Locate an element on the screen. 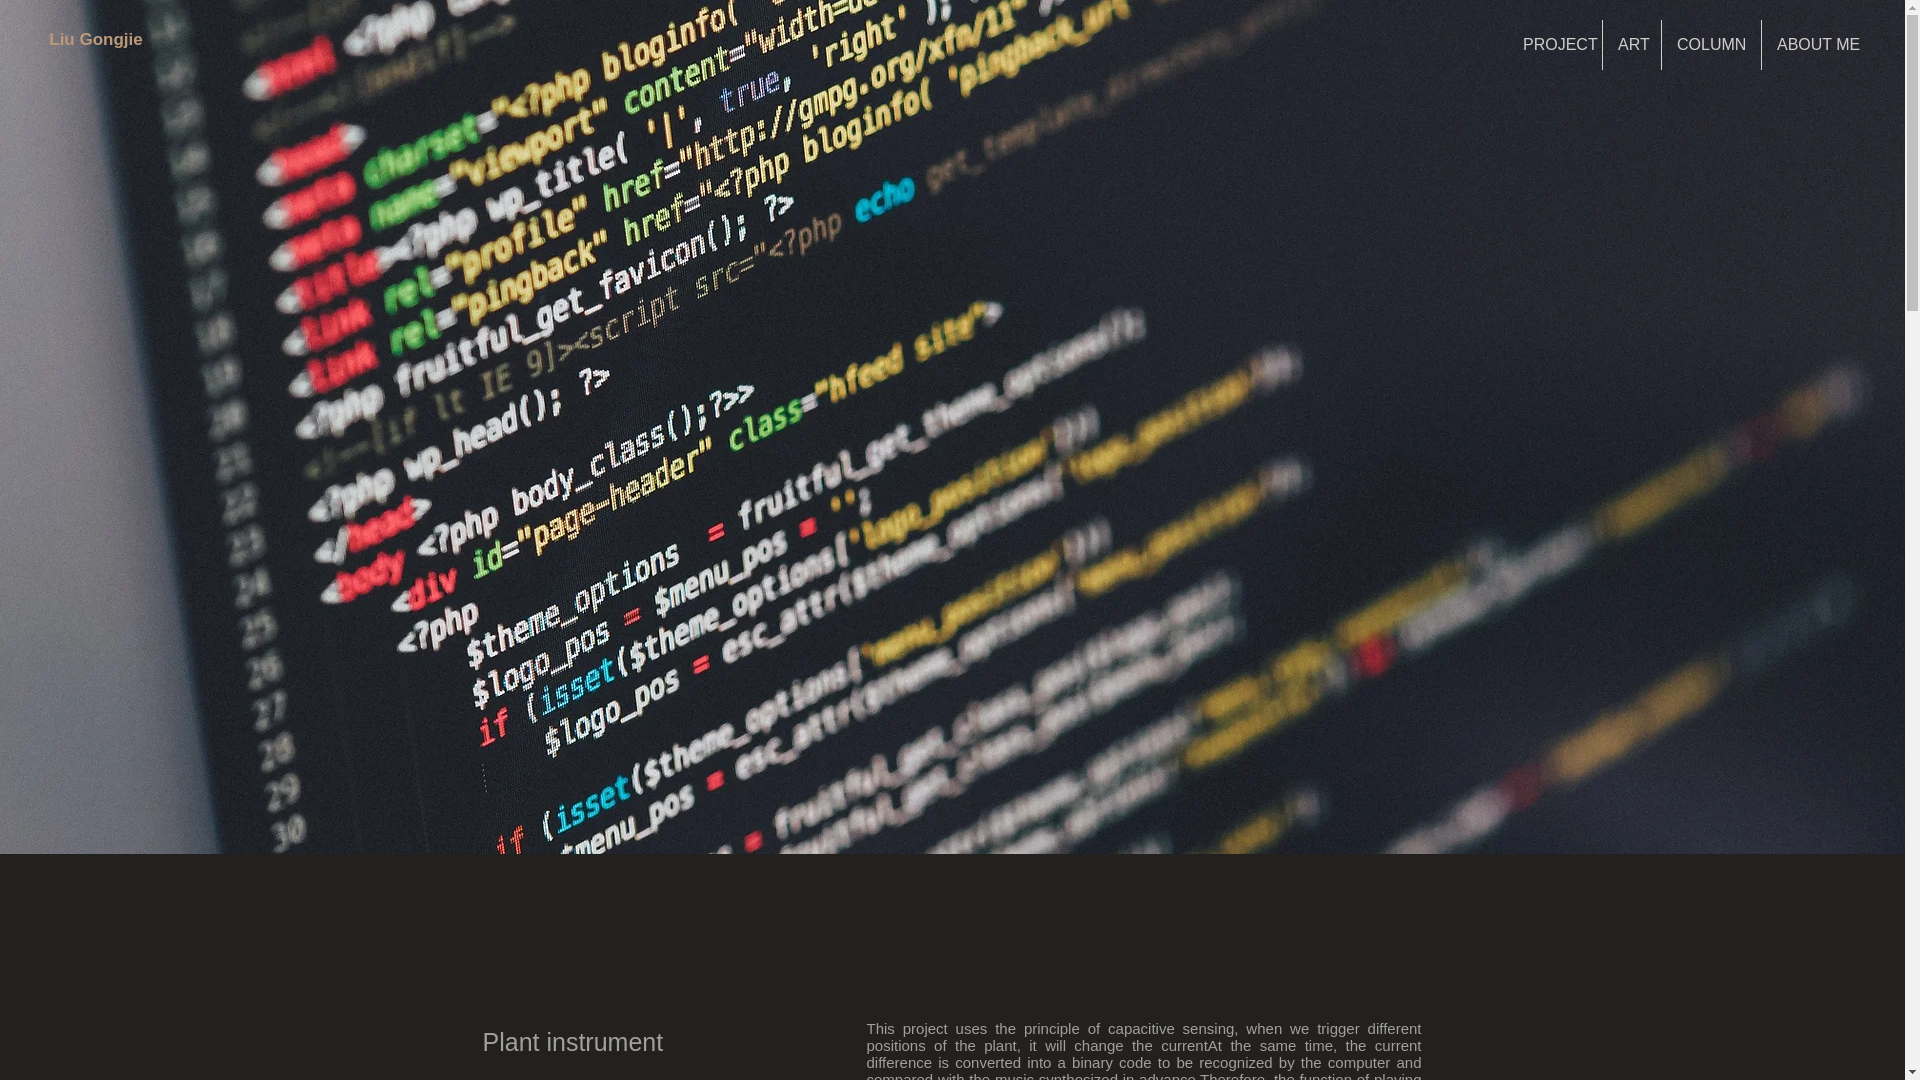 The width and height of the screenshot is (1920, 1080). Liu Gongjie is located at coordinates (96, 40).